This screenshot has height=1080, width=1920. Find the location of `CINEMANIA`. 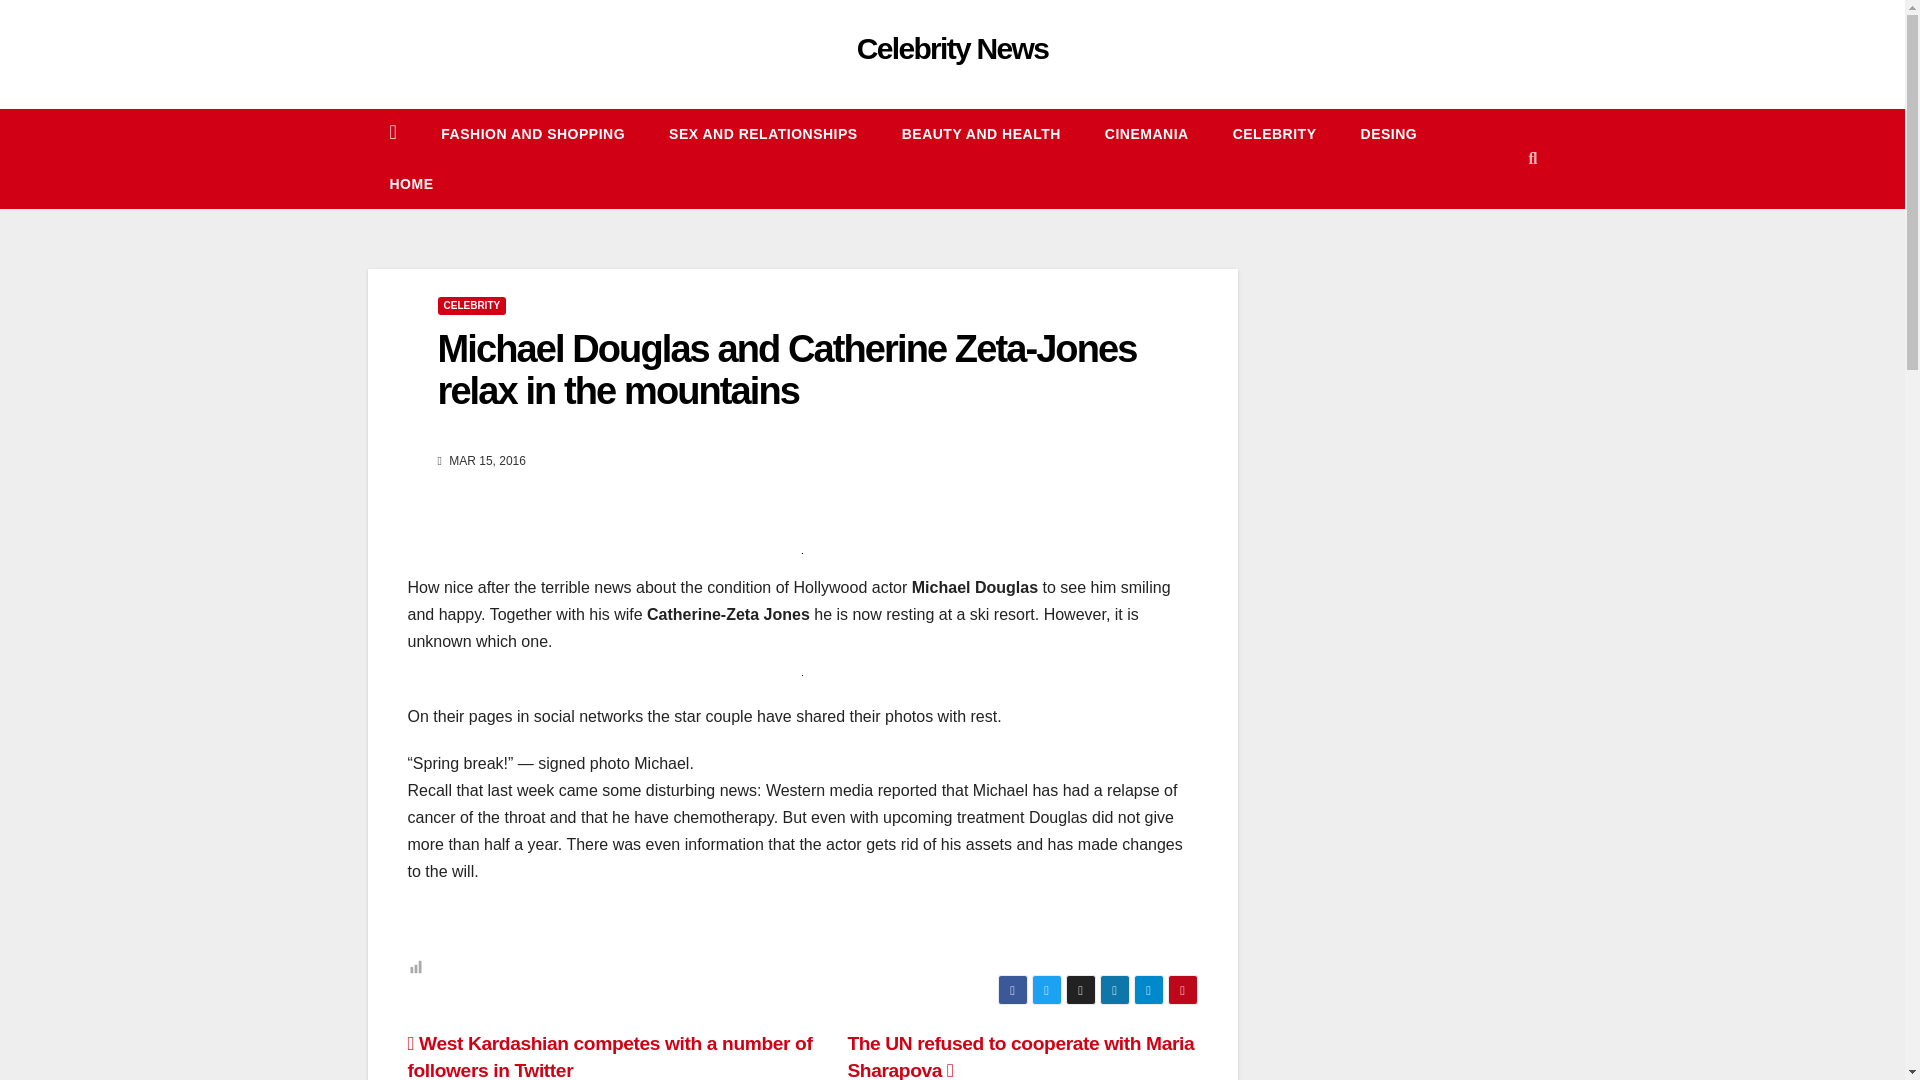

CINEMANIA is located at coordinates (1146, 134).